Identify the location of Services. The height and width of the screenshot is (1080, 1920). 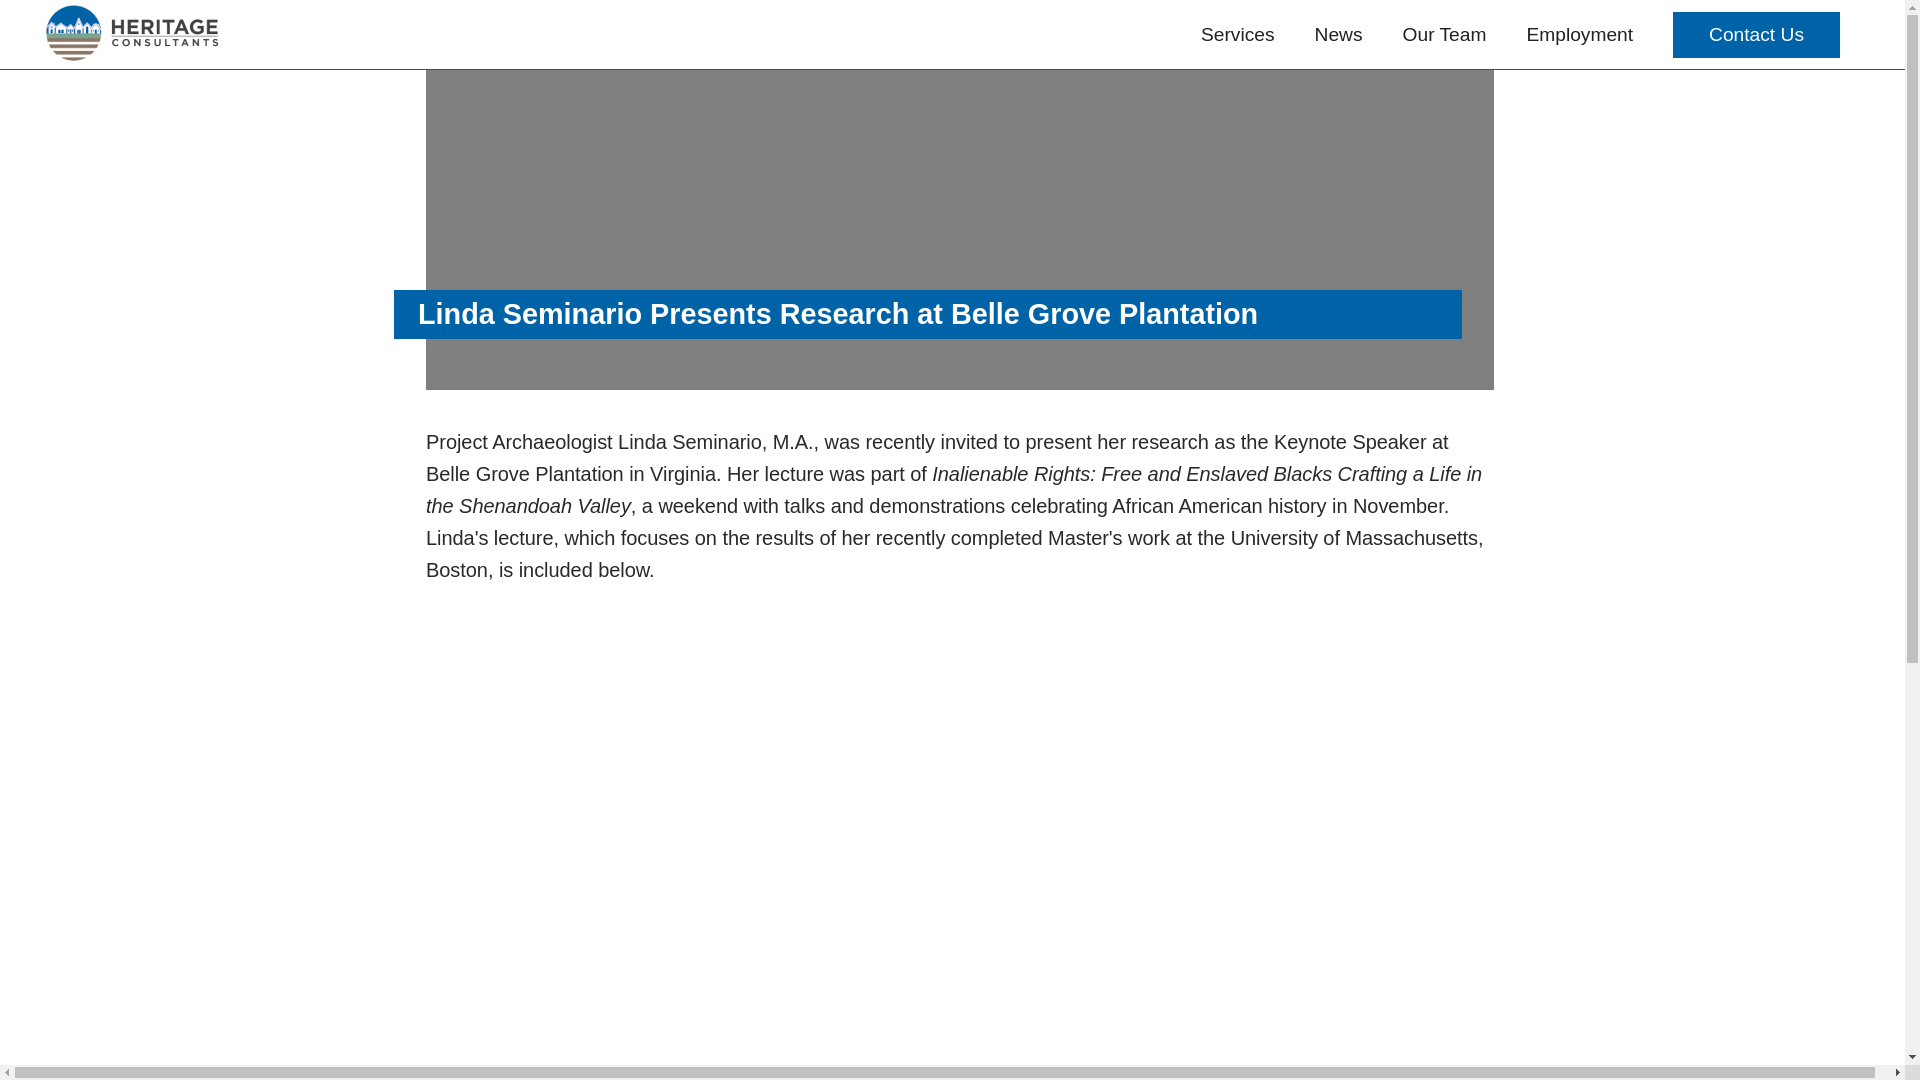
(1238, 34).